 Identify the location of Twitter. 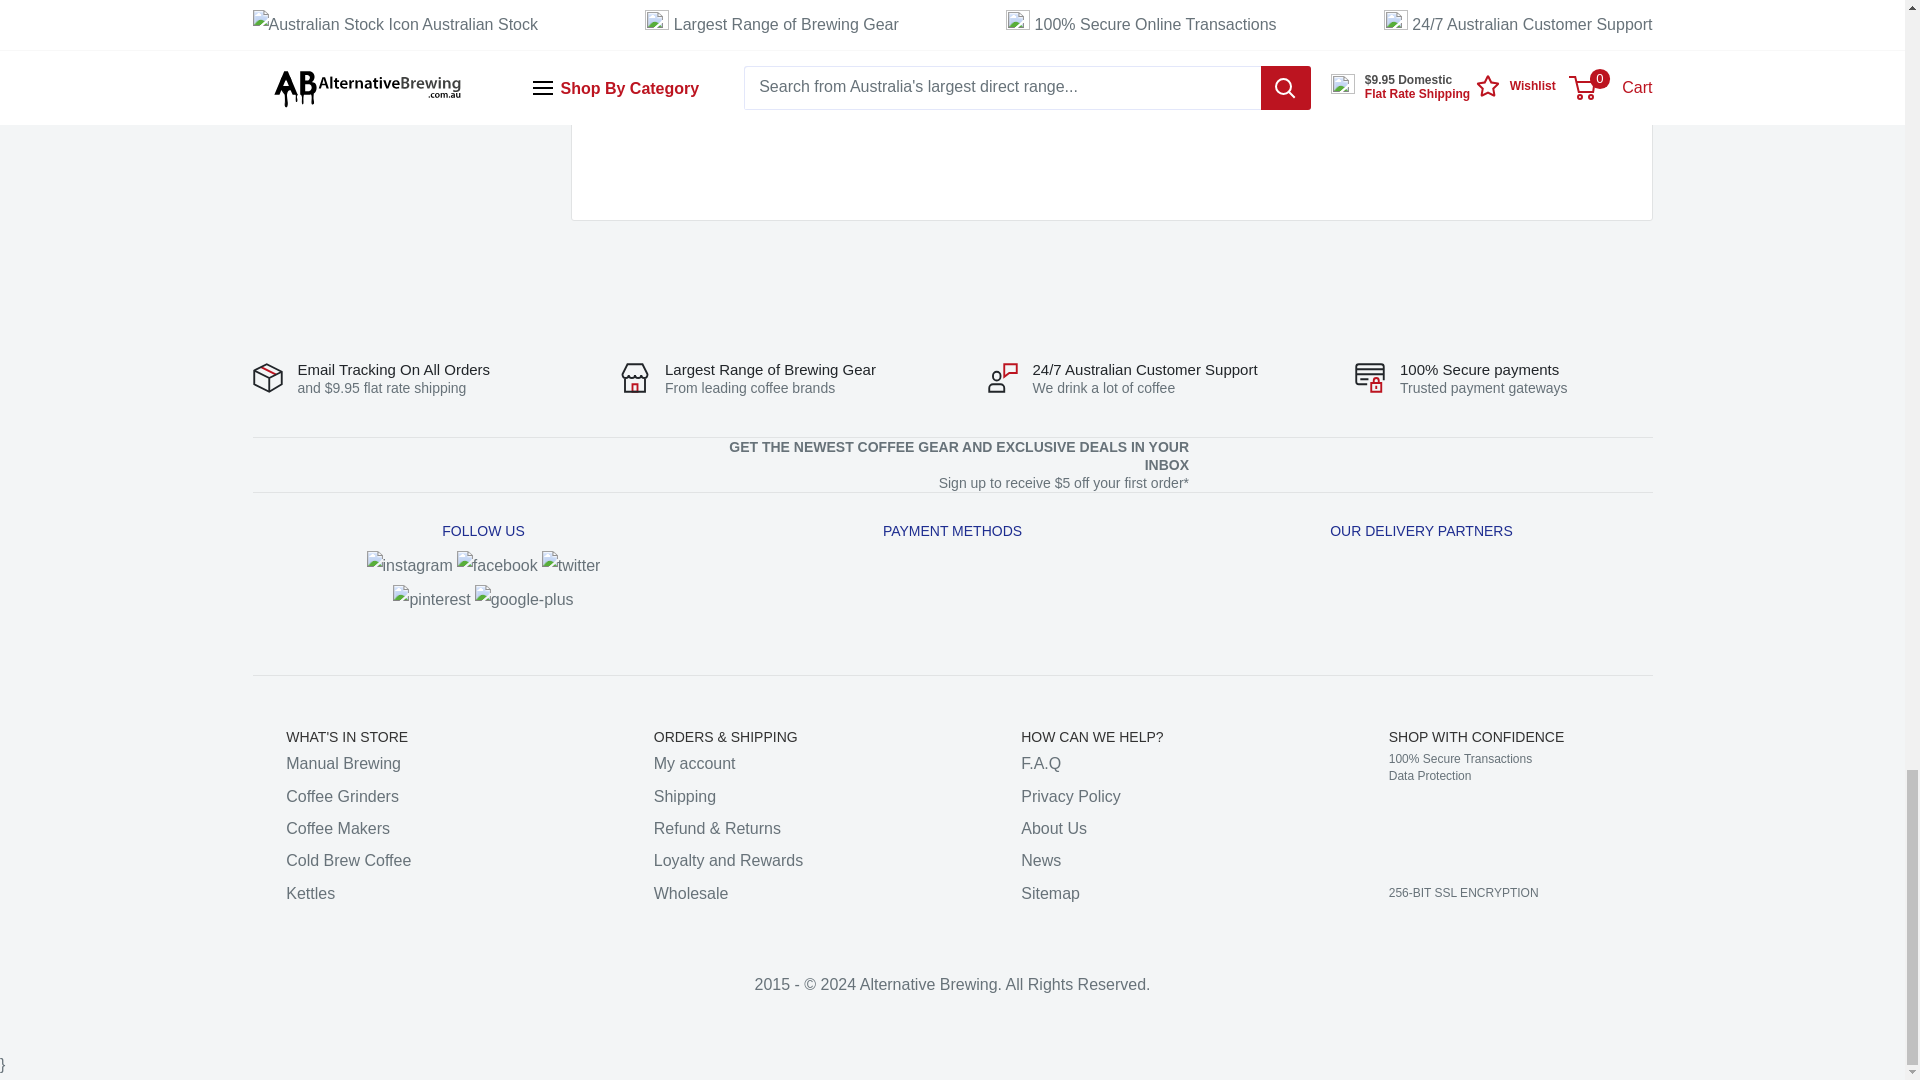
(570, 565).